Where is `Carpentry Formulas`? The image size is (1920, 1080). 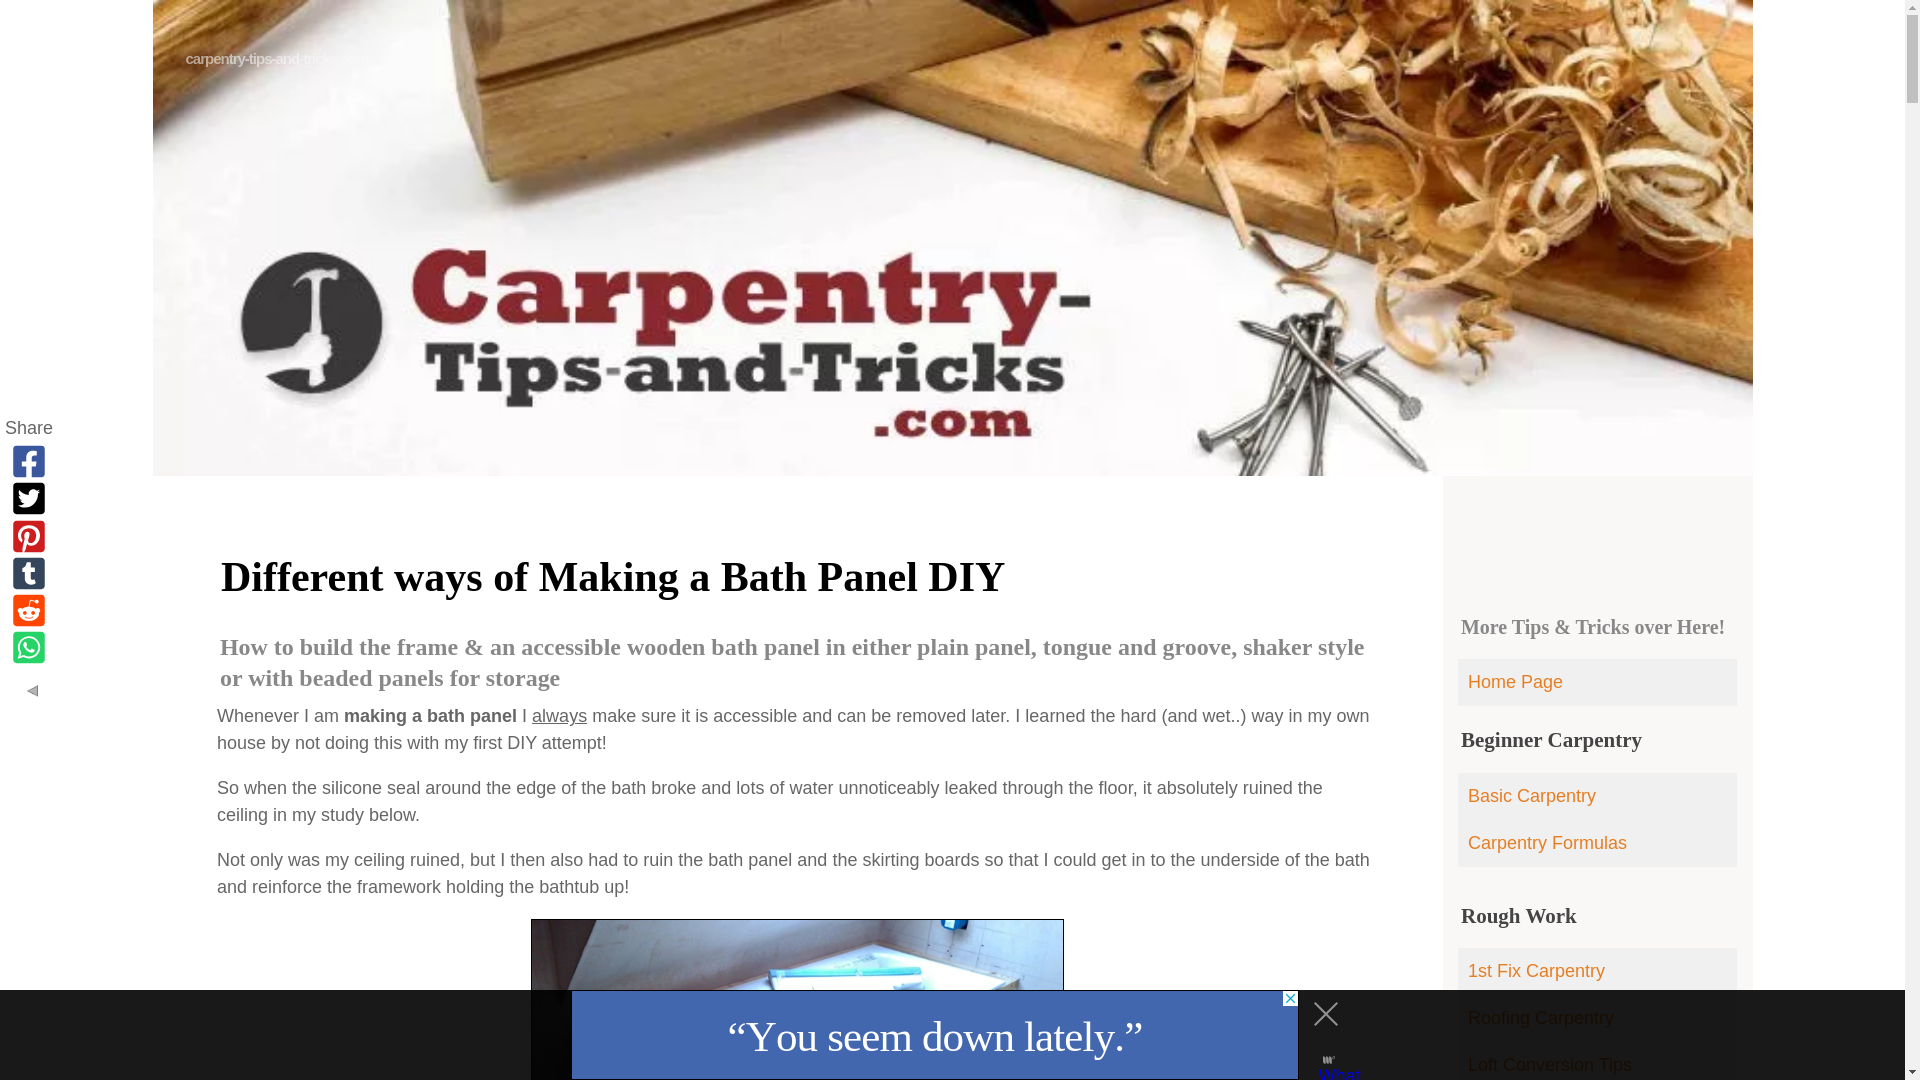 Carpentry Formulas is located at coordinates (1597, 843).